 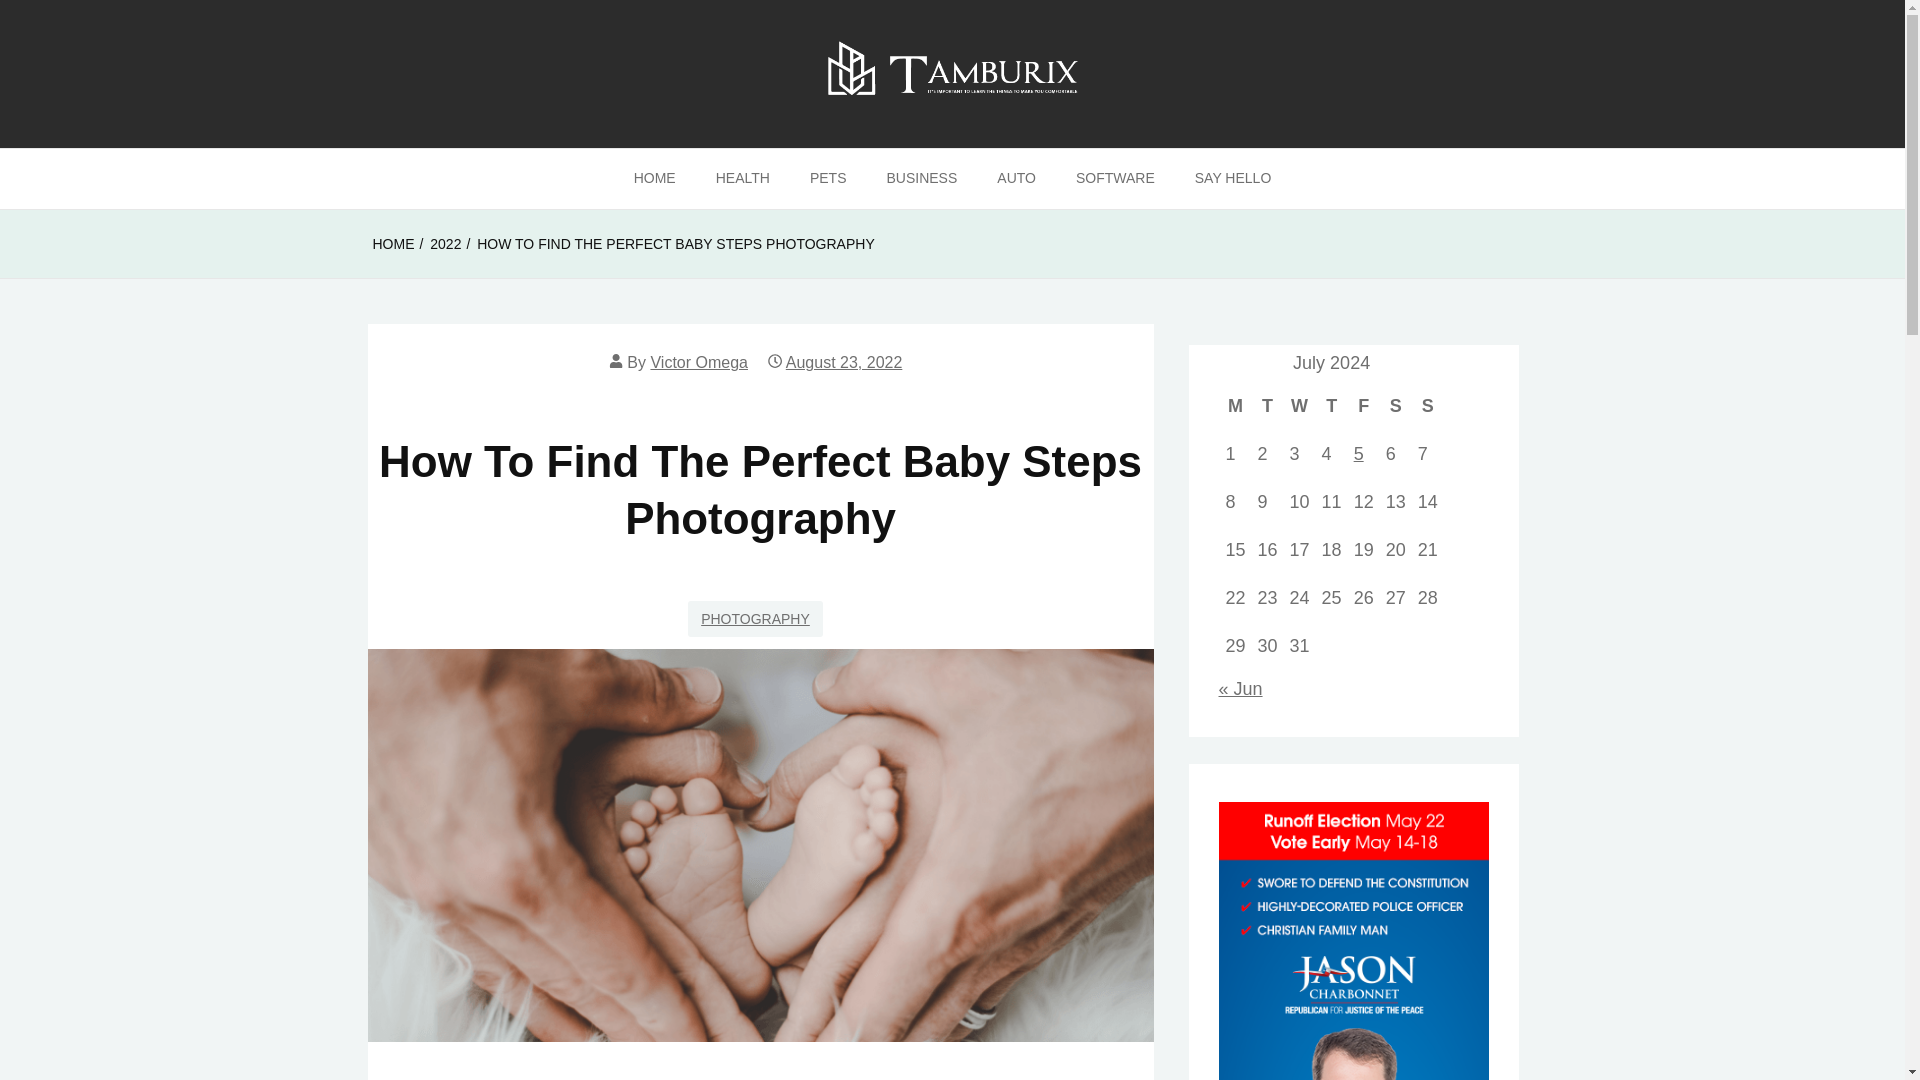 What do you see at coordinates (1234, 179) in the screenshot?
I see `SAY HELLO` at bounding box center [1234, 179].